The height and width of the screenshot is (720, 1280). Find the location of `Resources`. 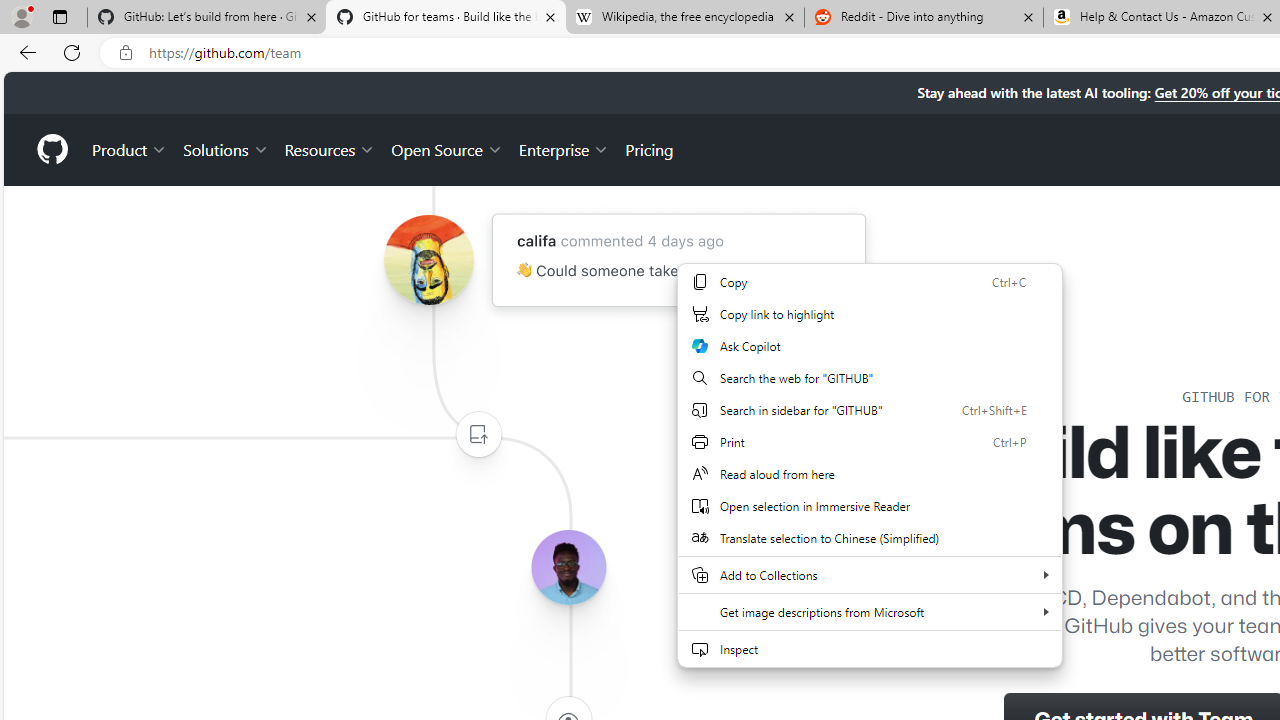

Resources is located at coordinates (330, 148).